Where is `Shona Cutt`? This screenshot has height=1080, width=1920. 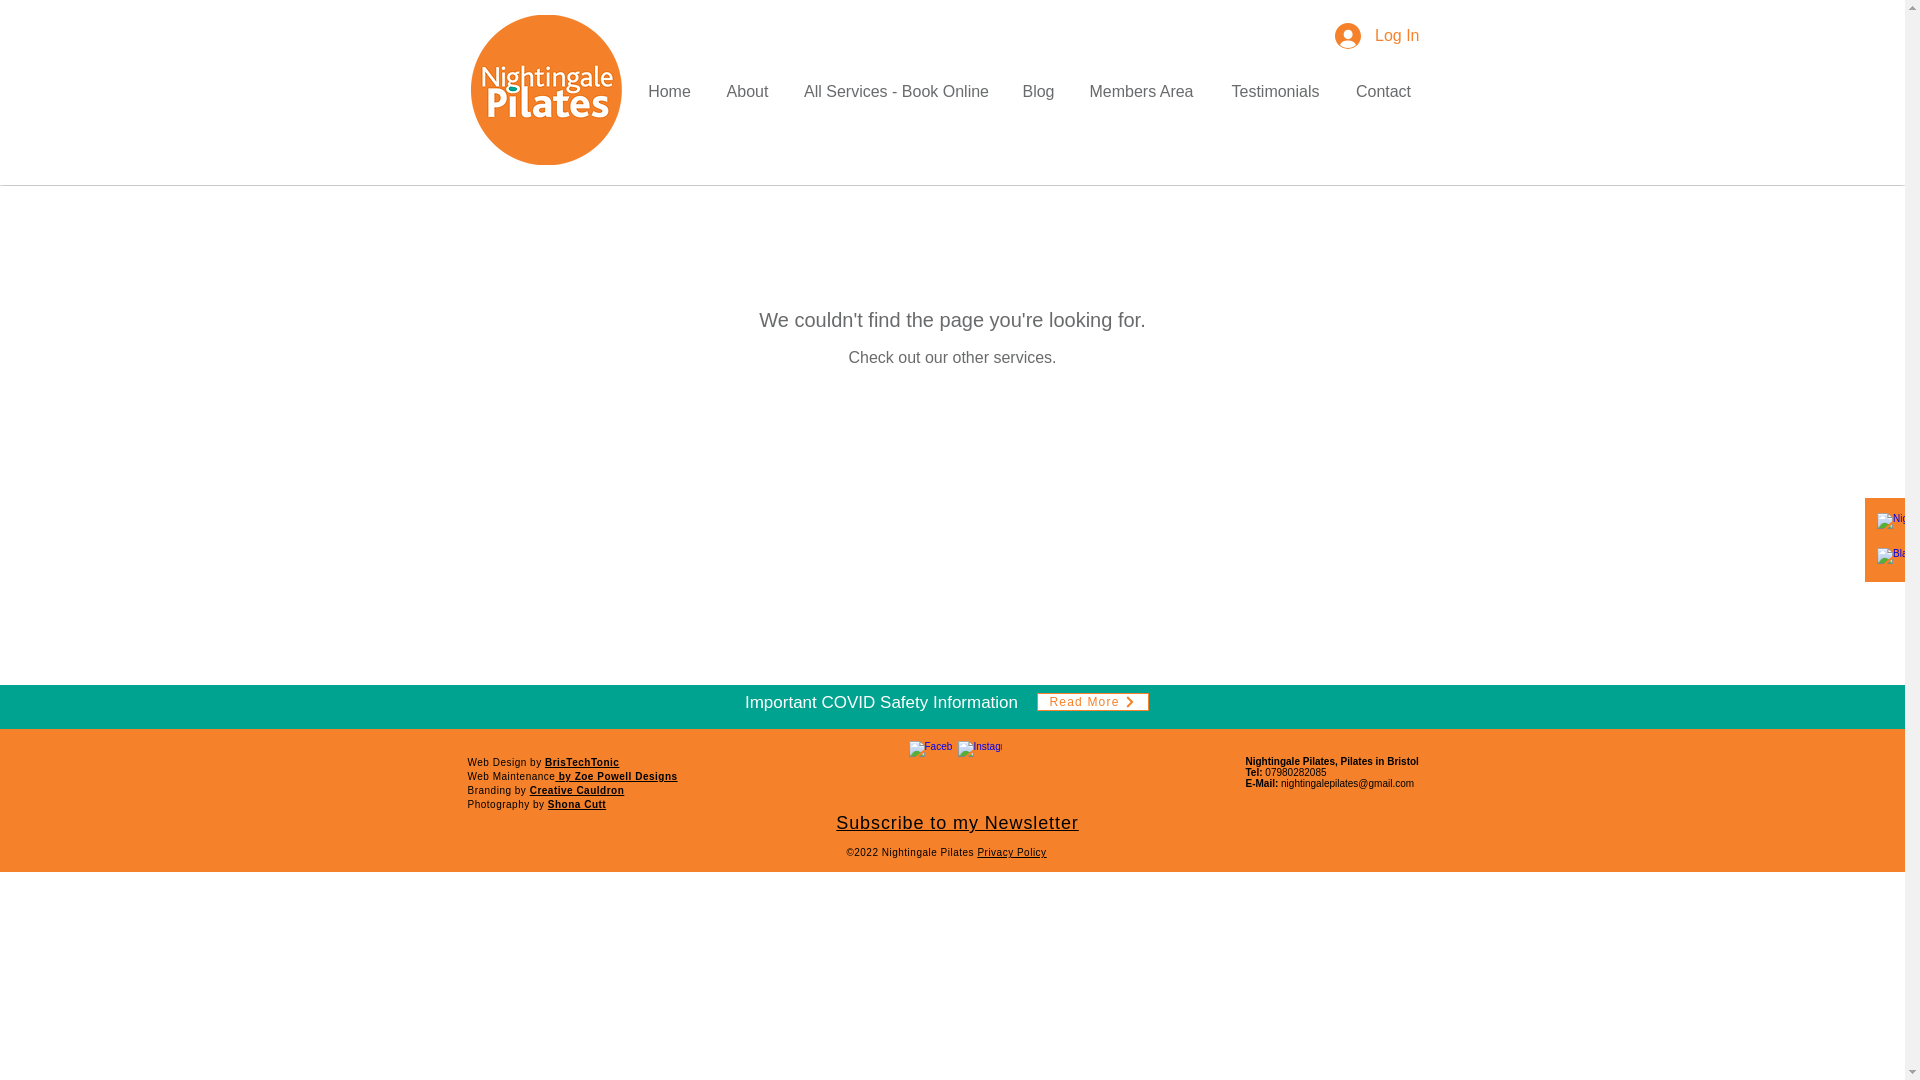 Shona Cutt is located at coordinates (576, 804).